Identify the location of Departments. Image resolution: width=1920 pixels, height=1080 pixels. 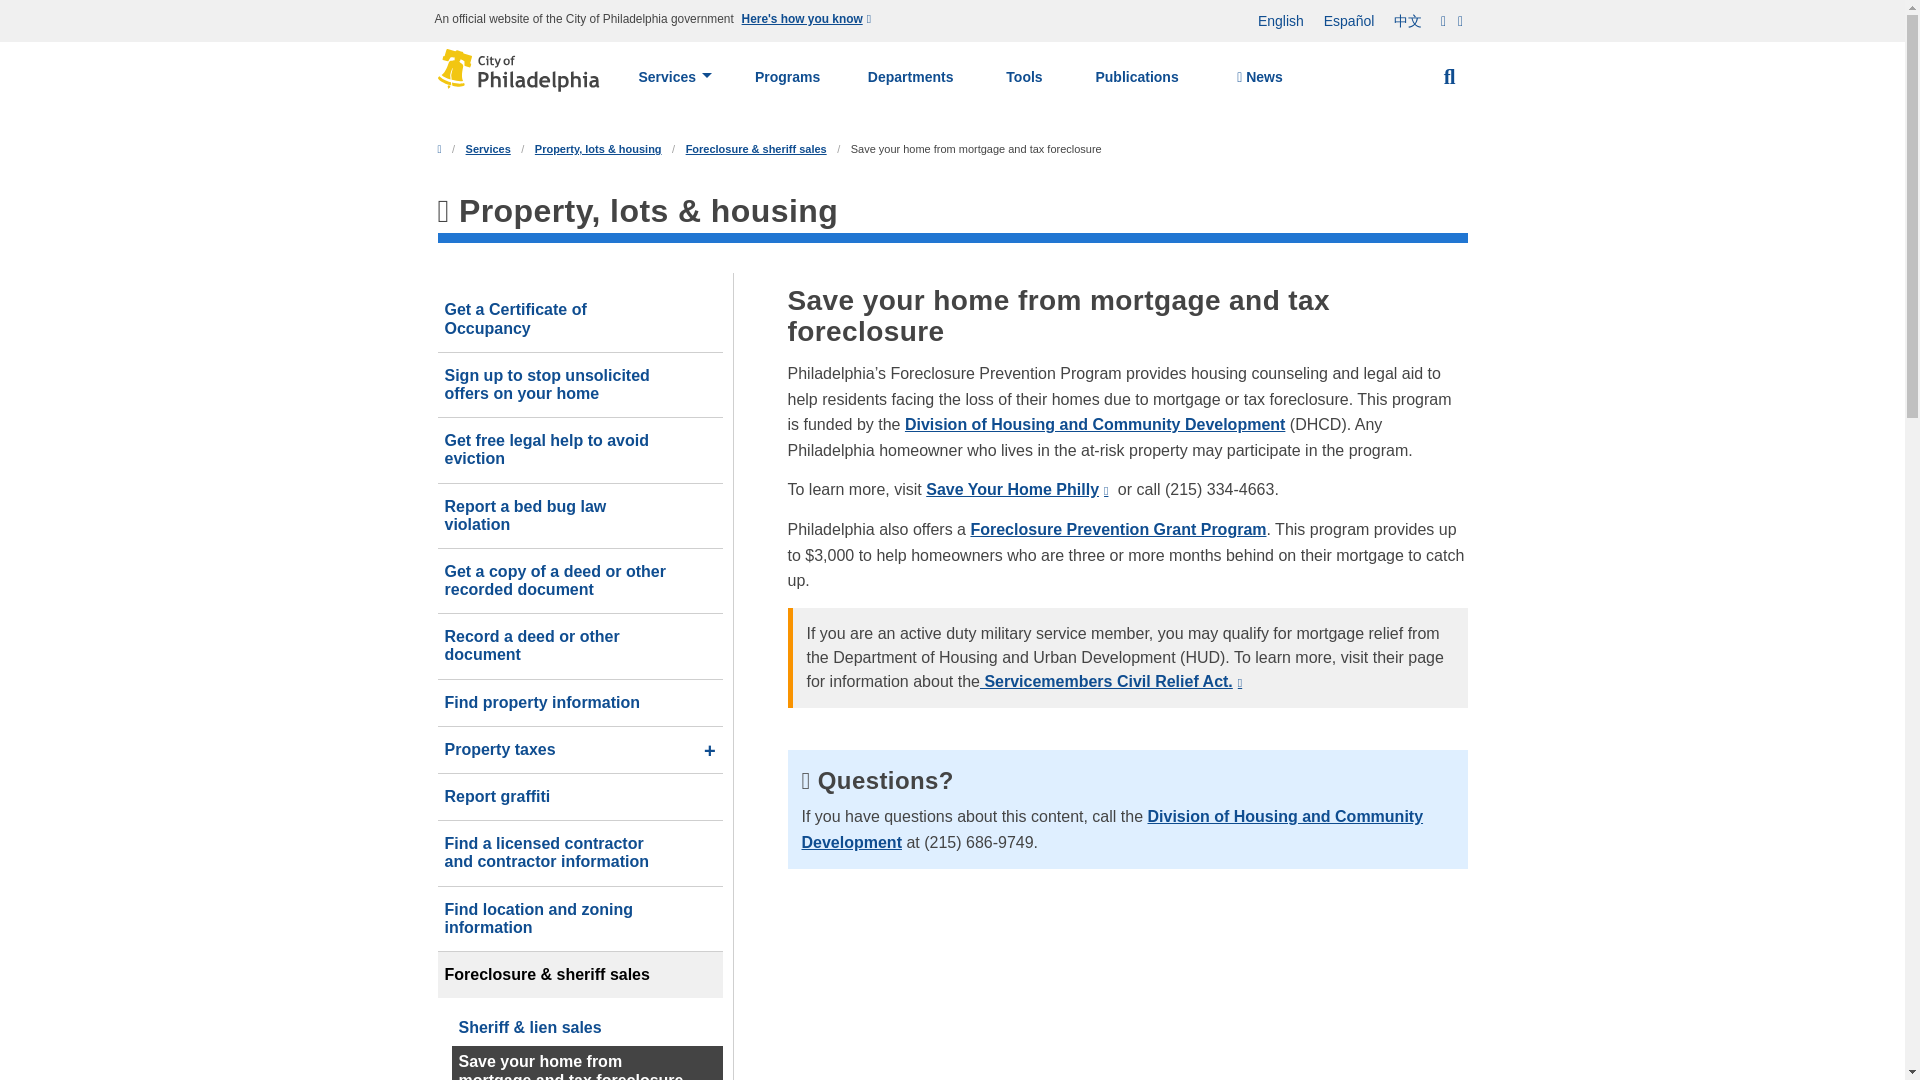
(910, 77).